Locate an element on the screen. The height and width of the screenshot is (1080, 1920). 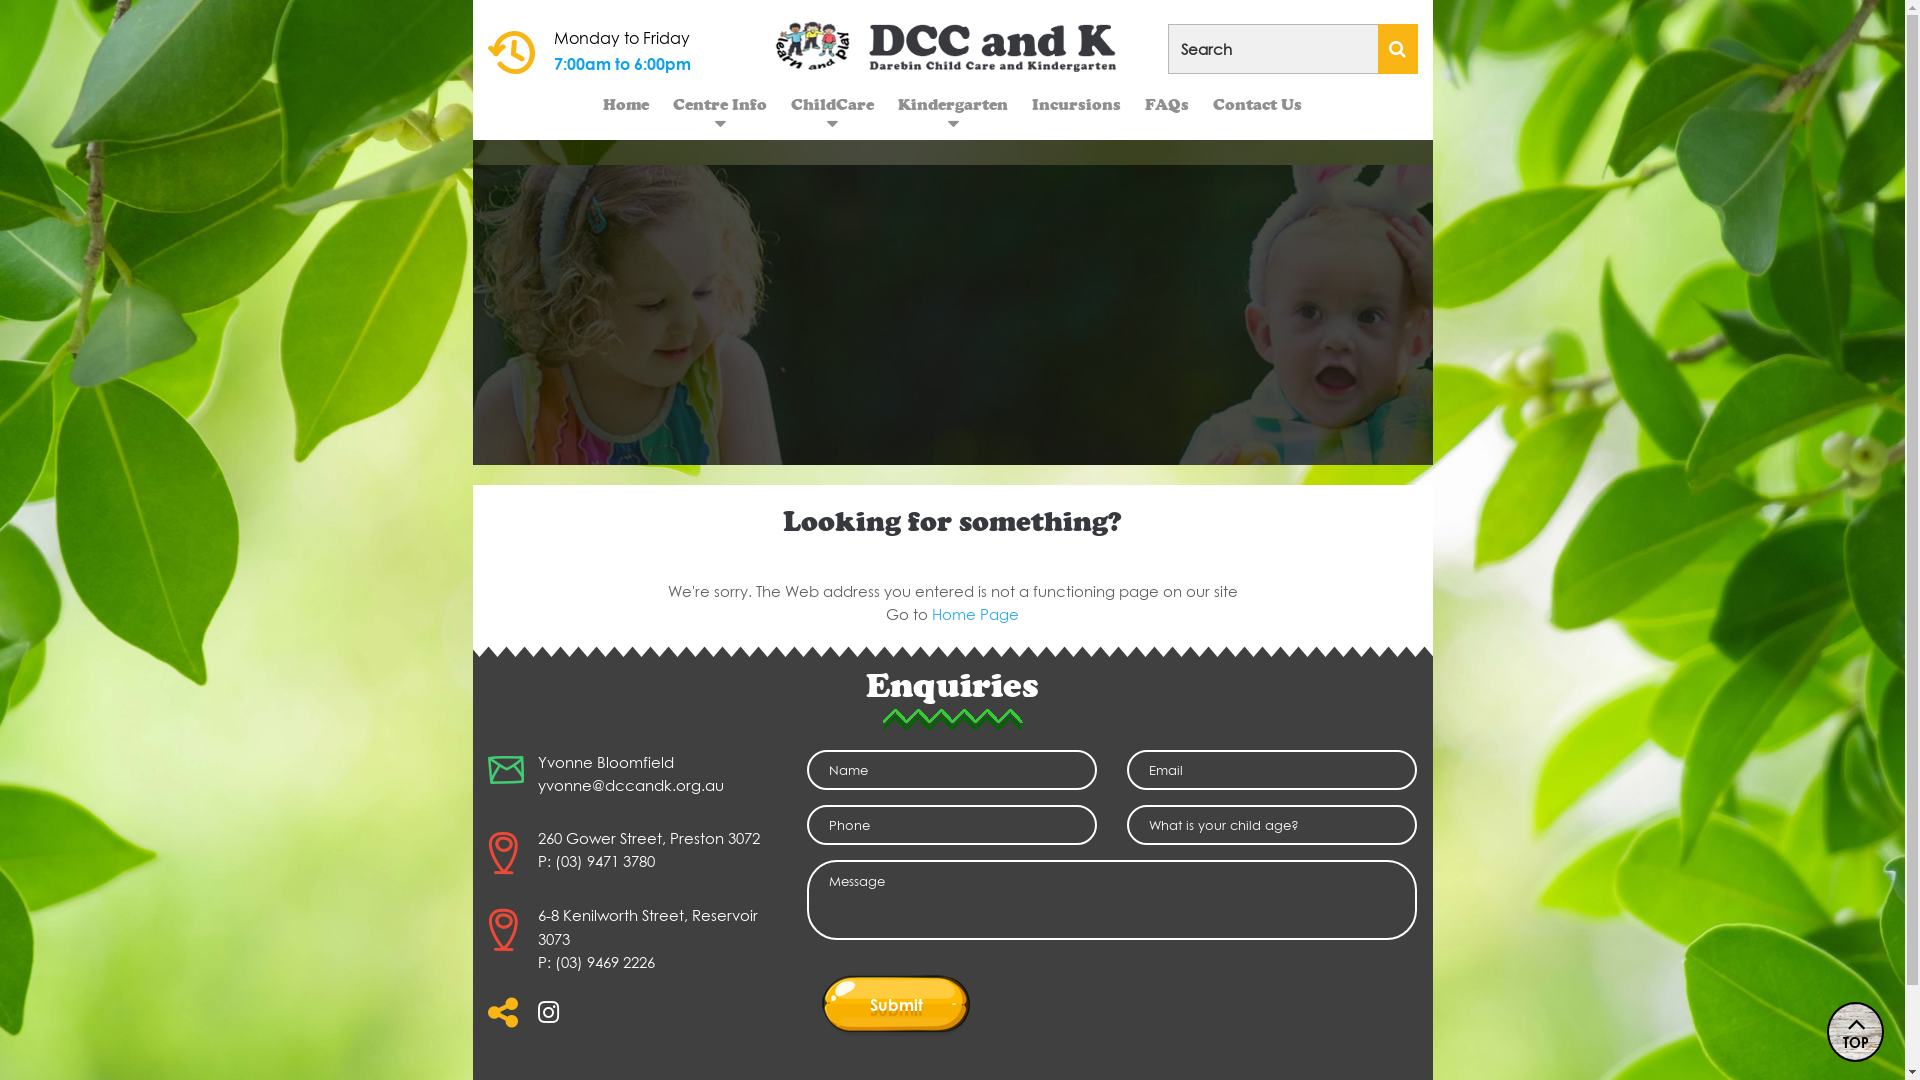
Kindergarten is located at coordinates (953, 104).